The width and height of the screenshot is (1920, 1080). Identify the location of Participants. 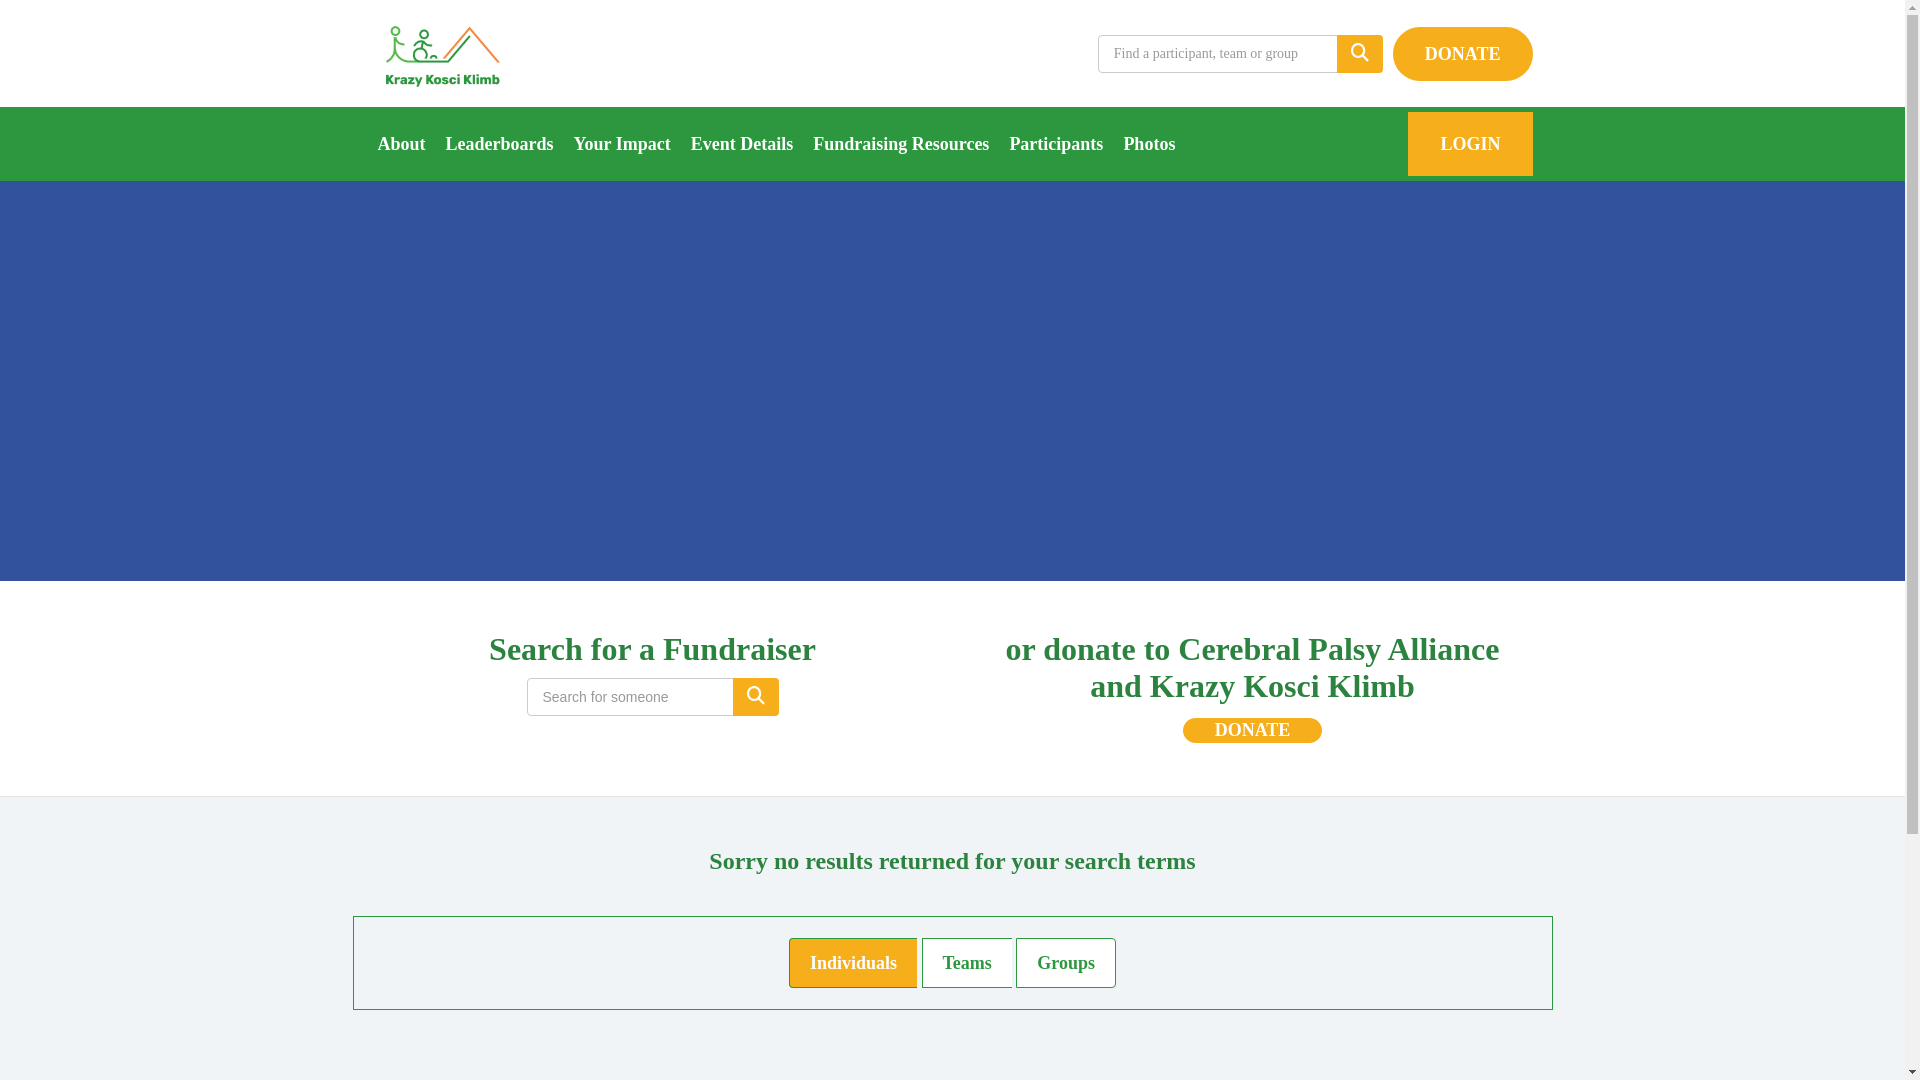
(1056, 144).